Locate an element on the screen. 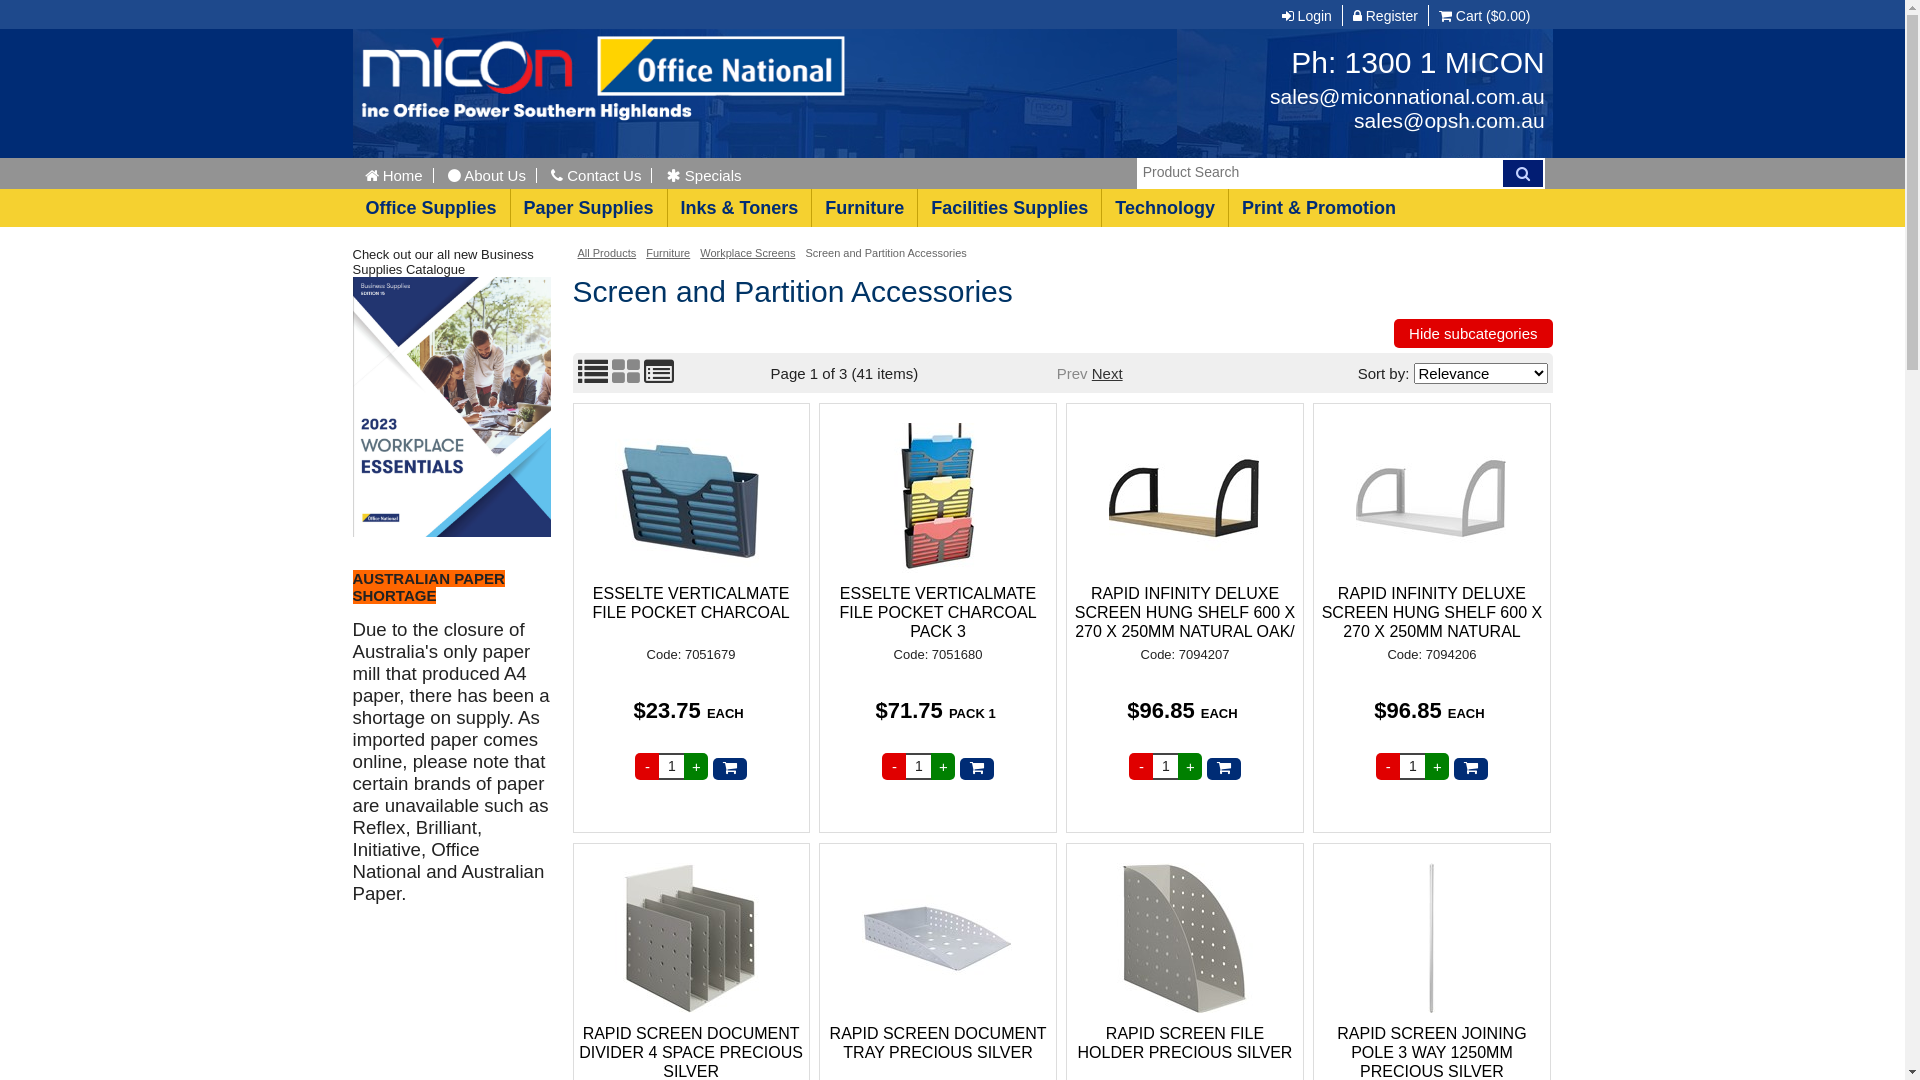 Image resolution: width=1920 pixels, height=1080 pixels. Add to Cart is located at coordinates (730, 769).